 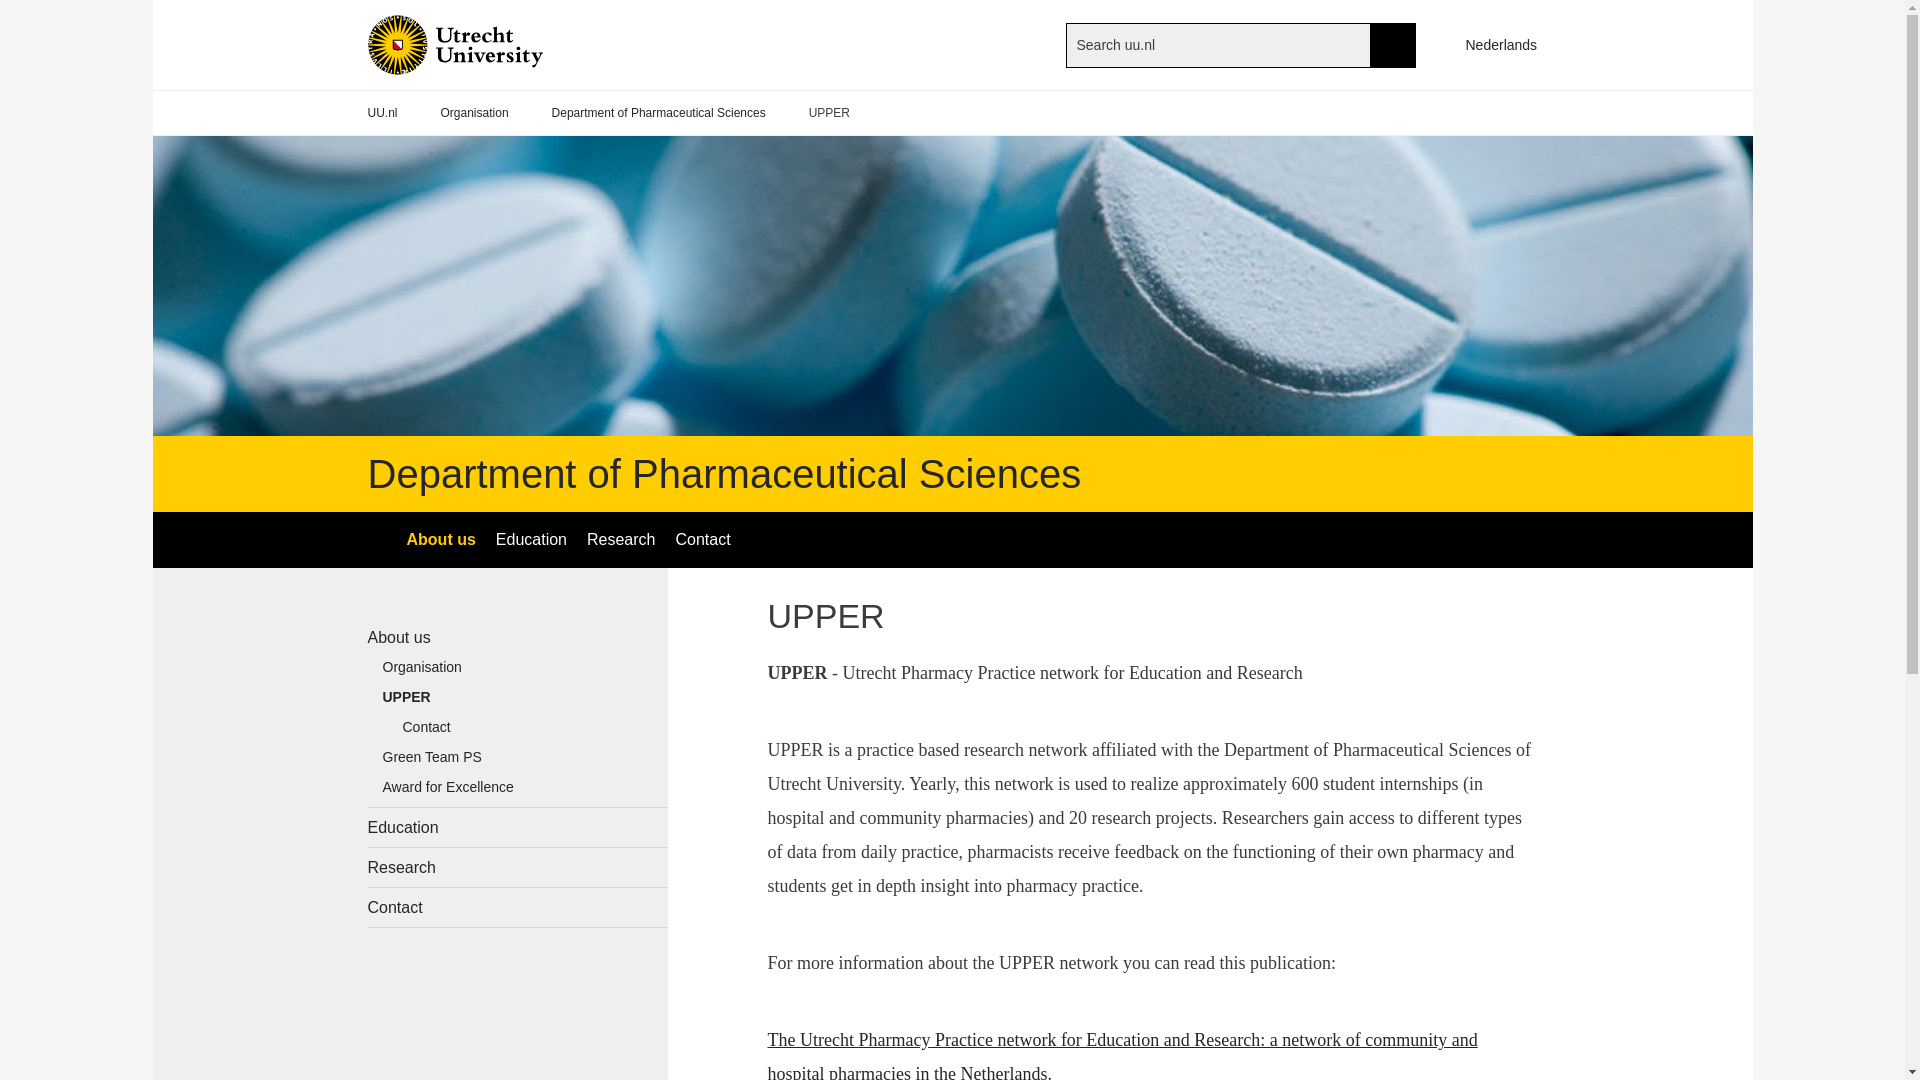 What do you see at coordinates (440, 540) in the screenshot?
I see `About us` at bounding box center [440, 540].